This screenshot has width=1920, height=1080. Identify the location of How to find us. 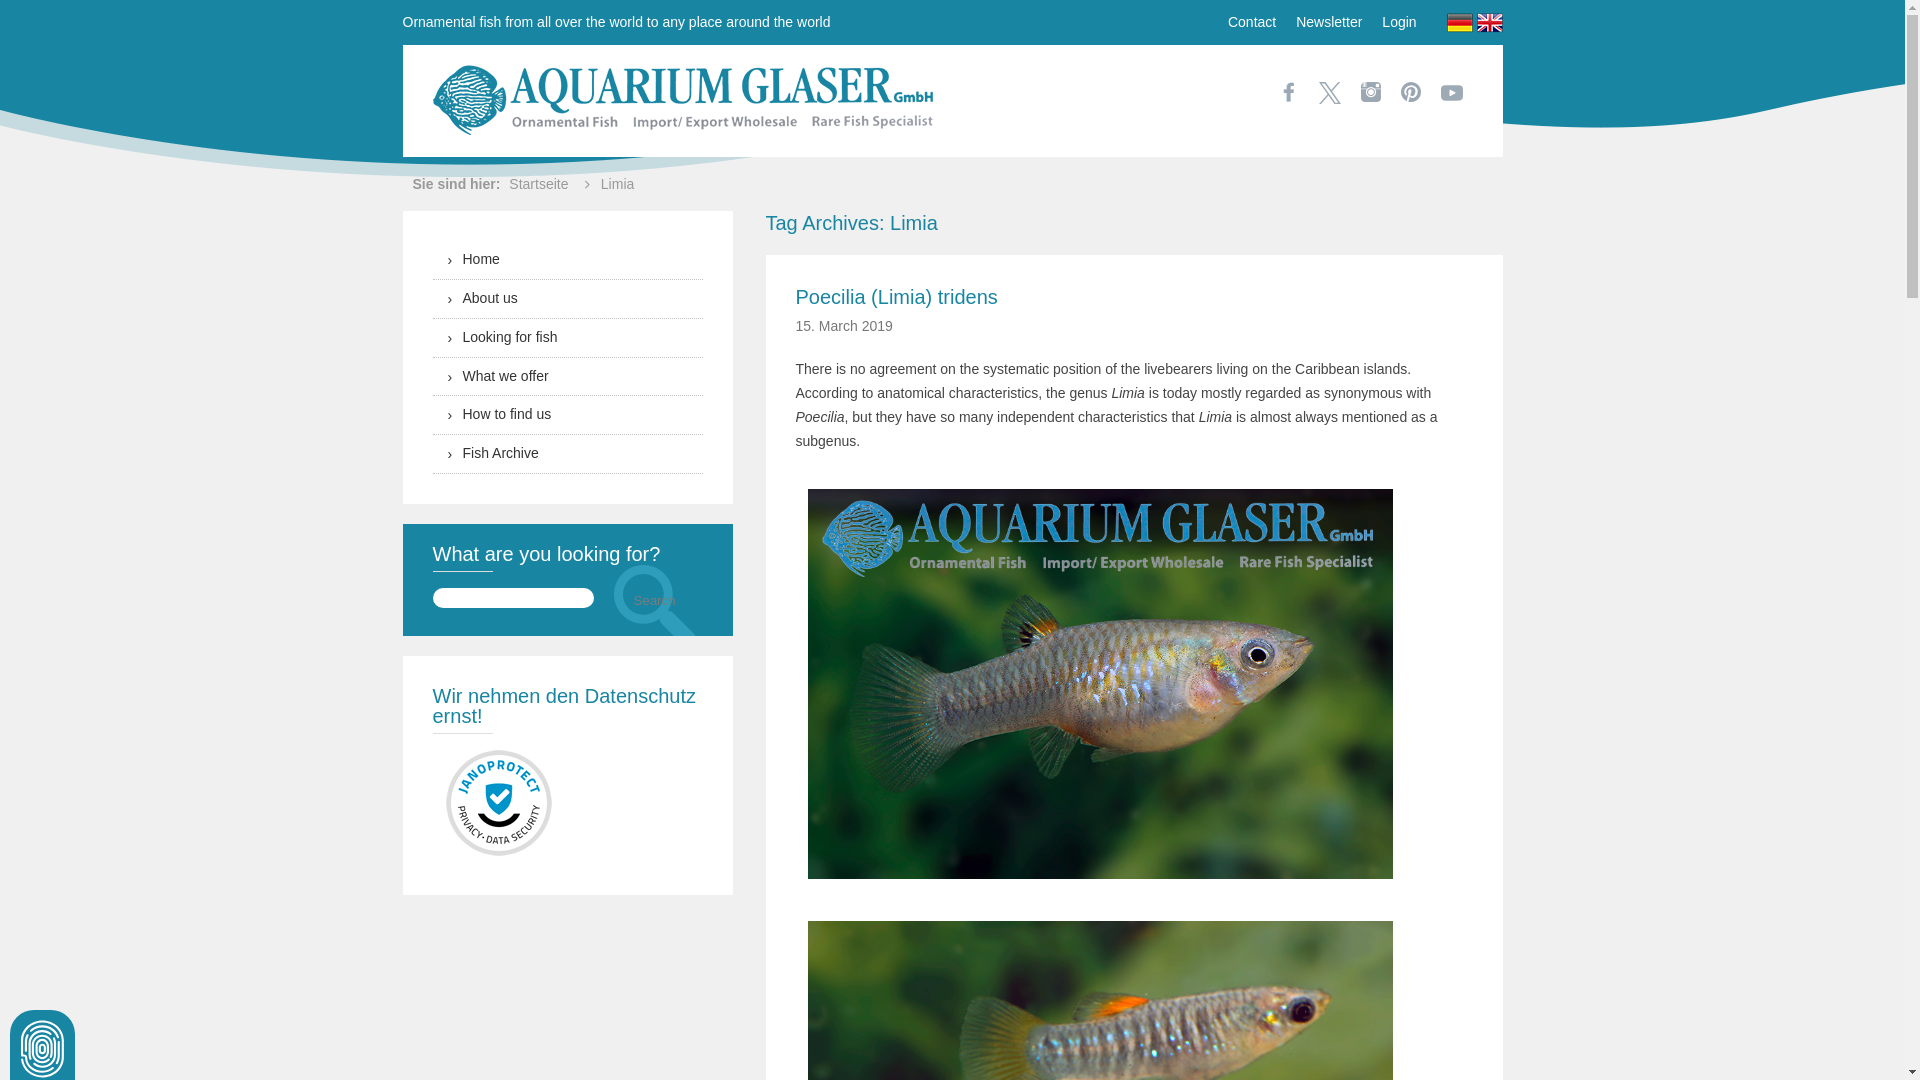
(567, 416).